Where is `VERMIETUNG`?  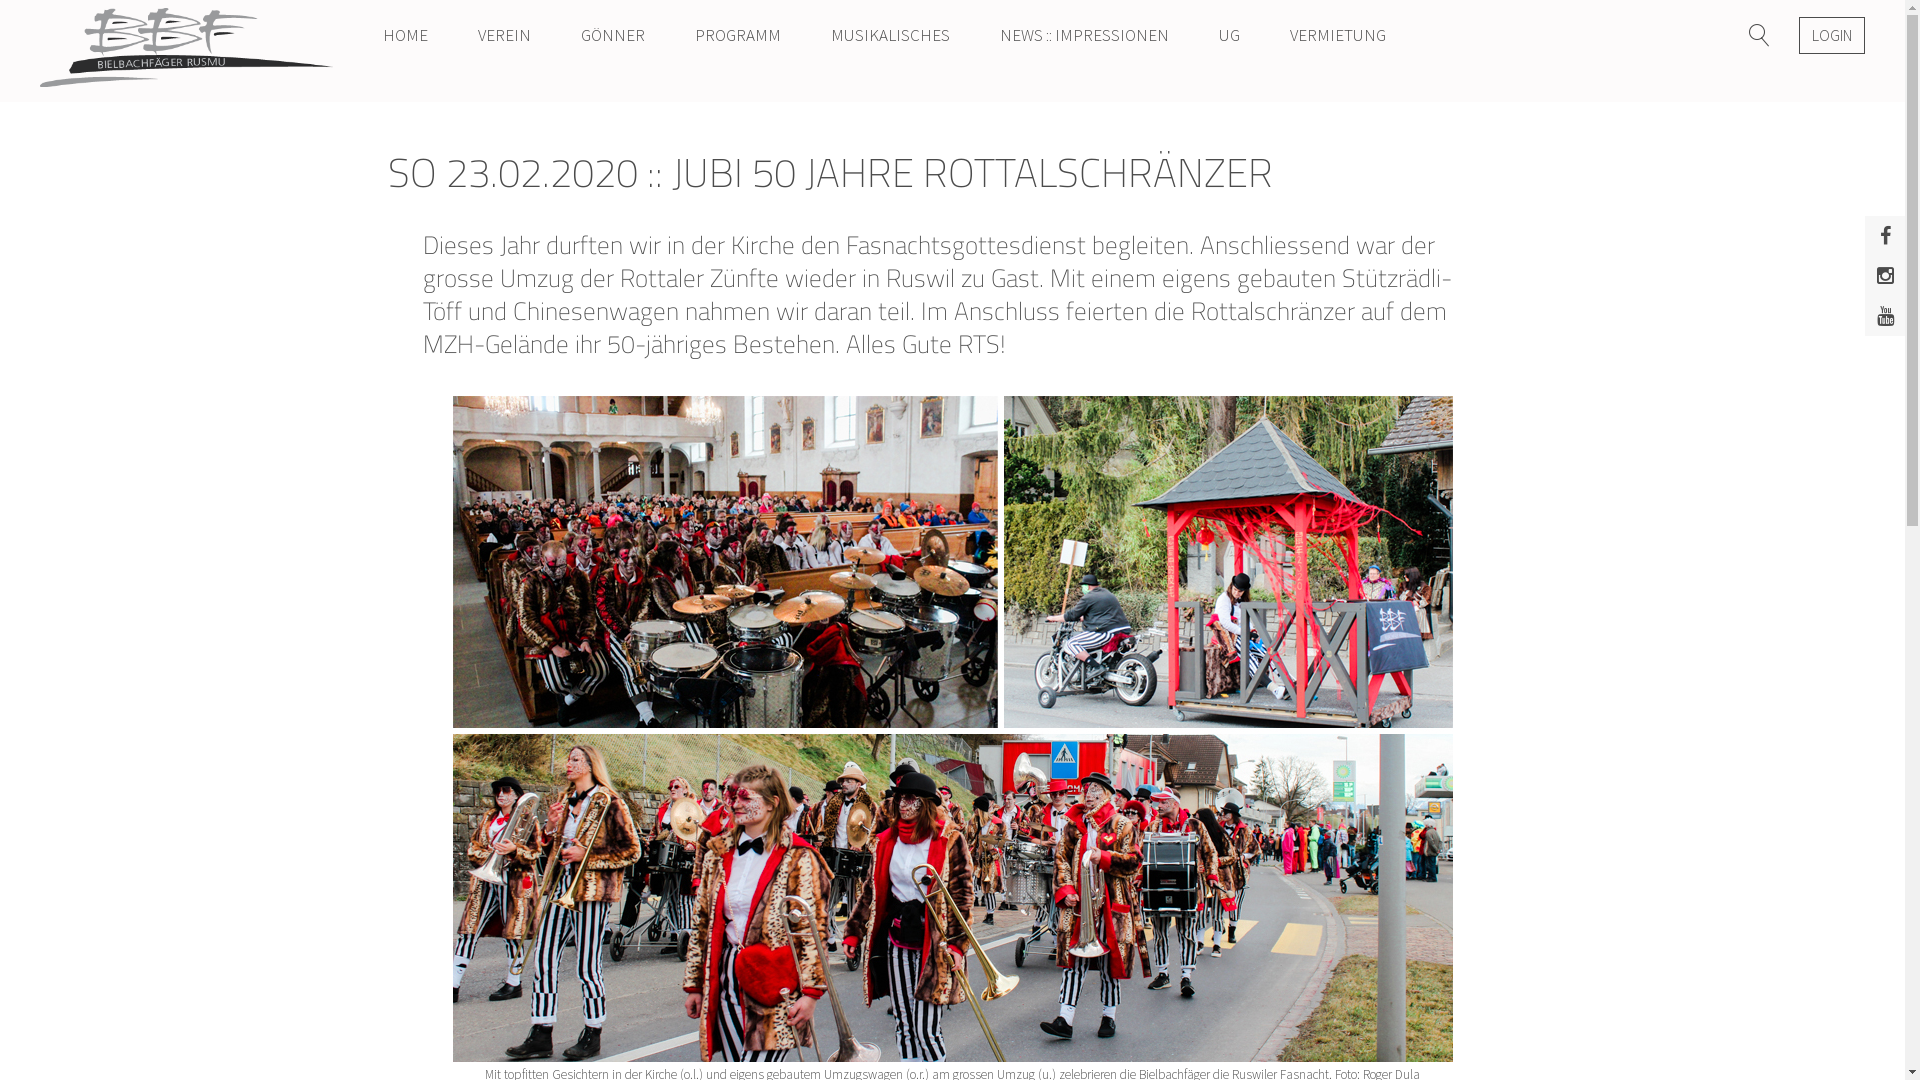
VERMIETUNG is located at coordinates (1338, 35).